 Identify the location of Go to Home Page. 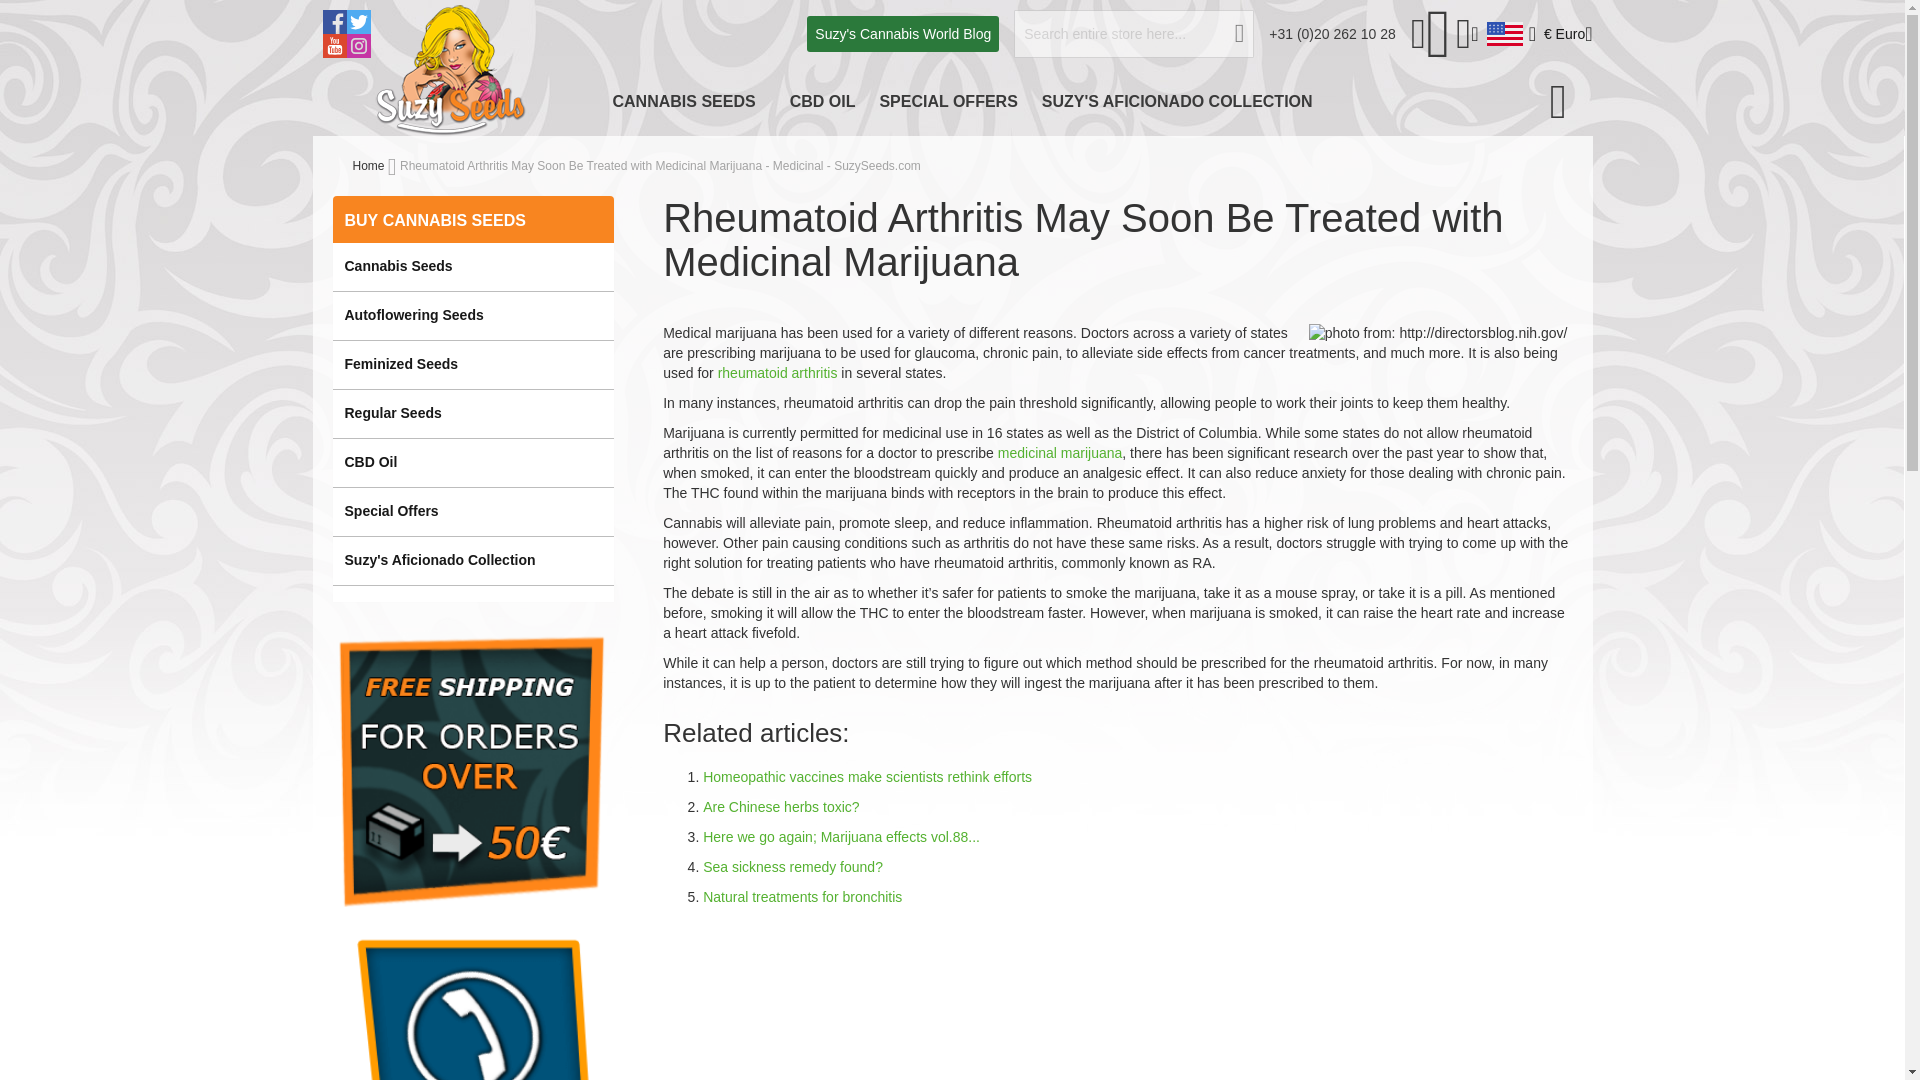
(368, 165).